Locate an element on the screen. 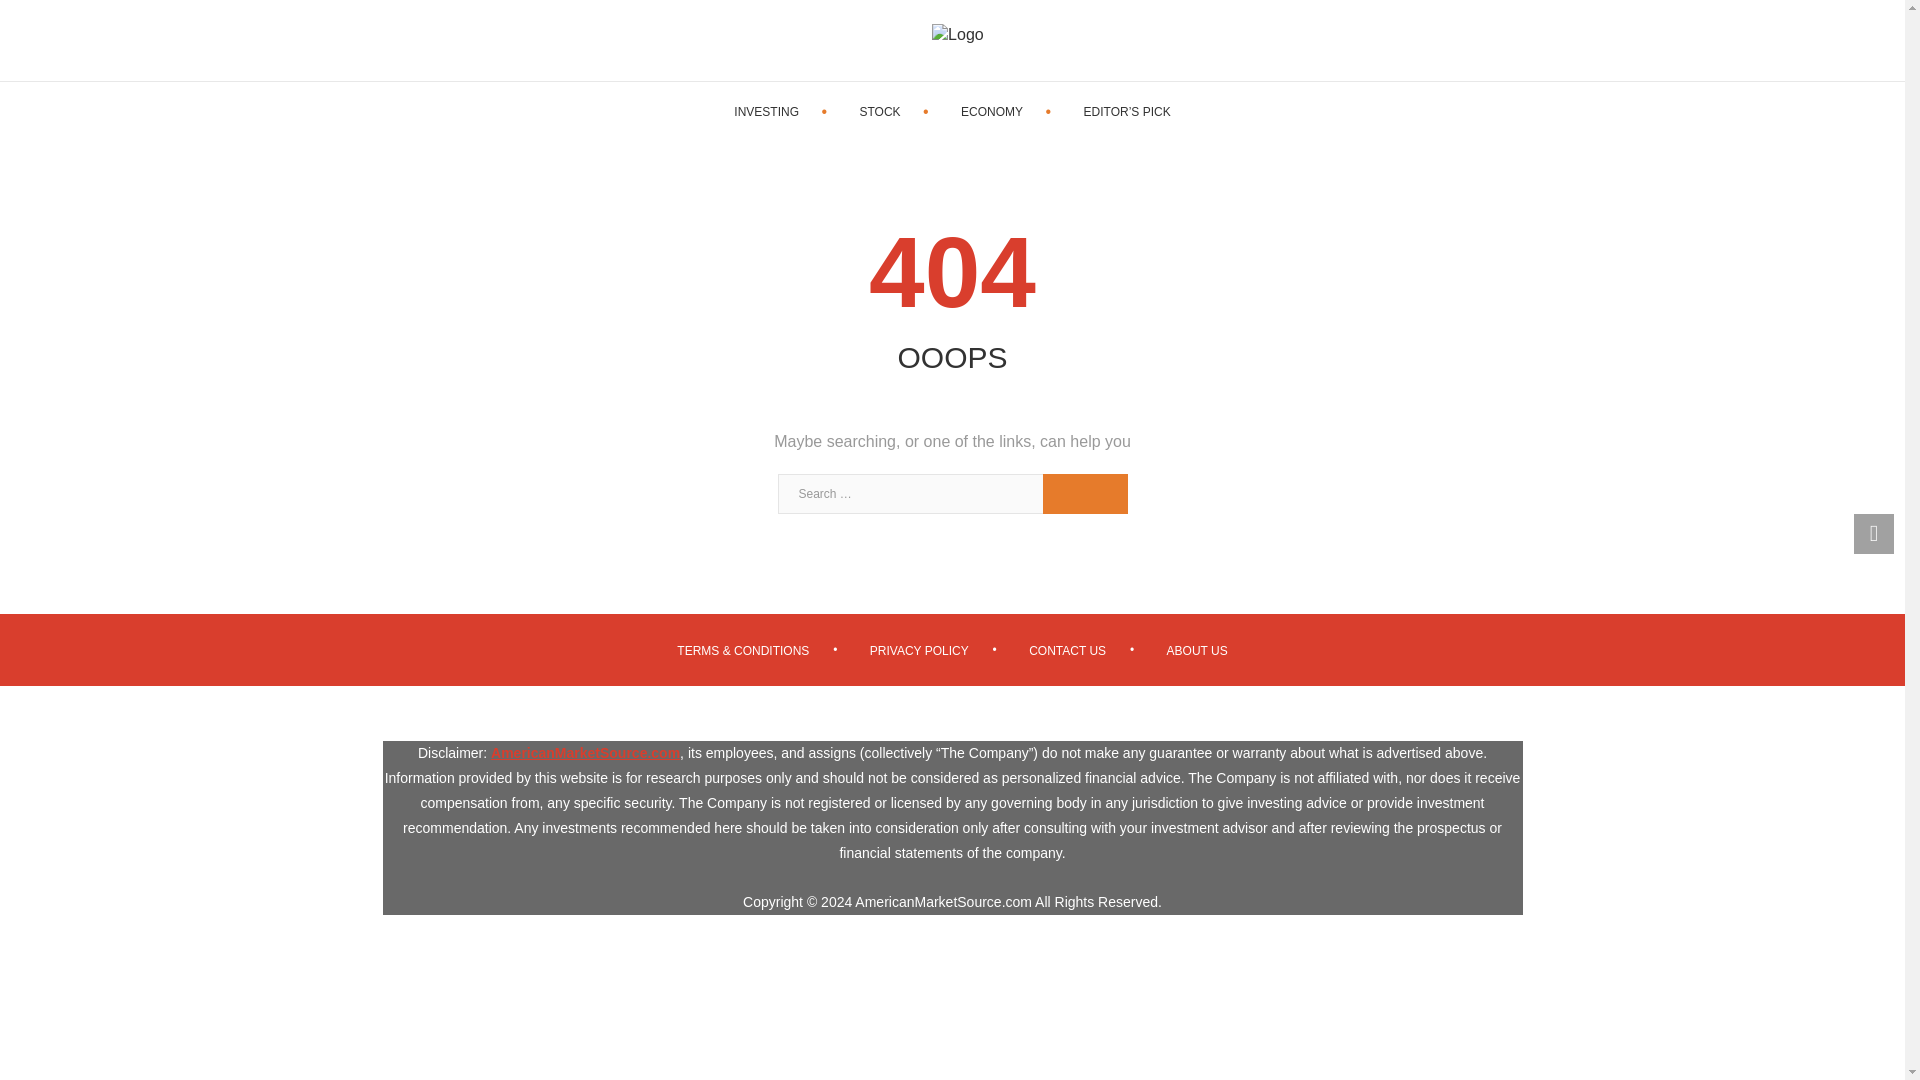 The width and height of the screenshot is (1920, 1080). Search is located at coordinates (1084, 494).